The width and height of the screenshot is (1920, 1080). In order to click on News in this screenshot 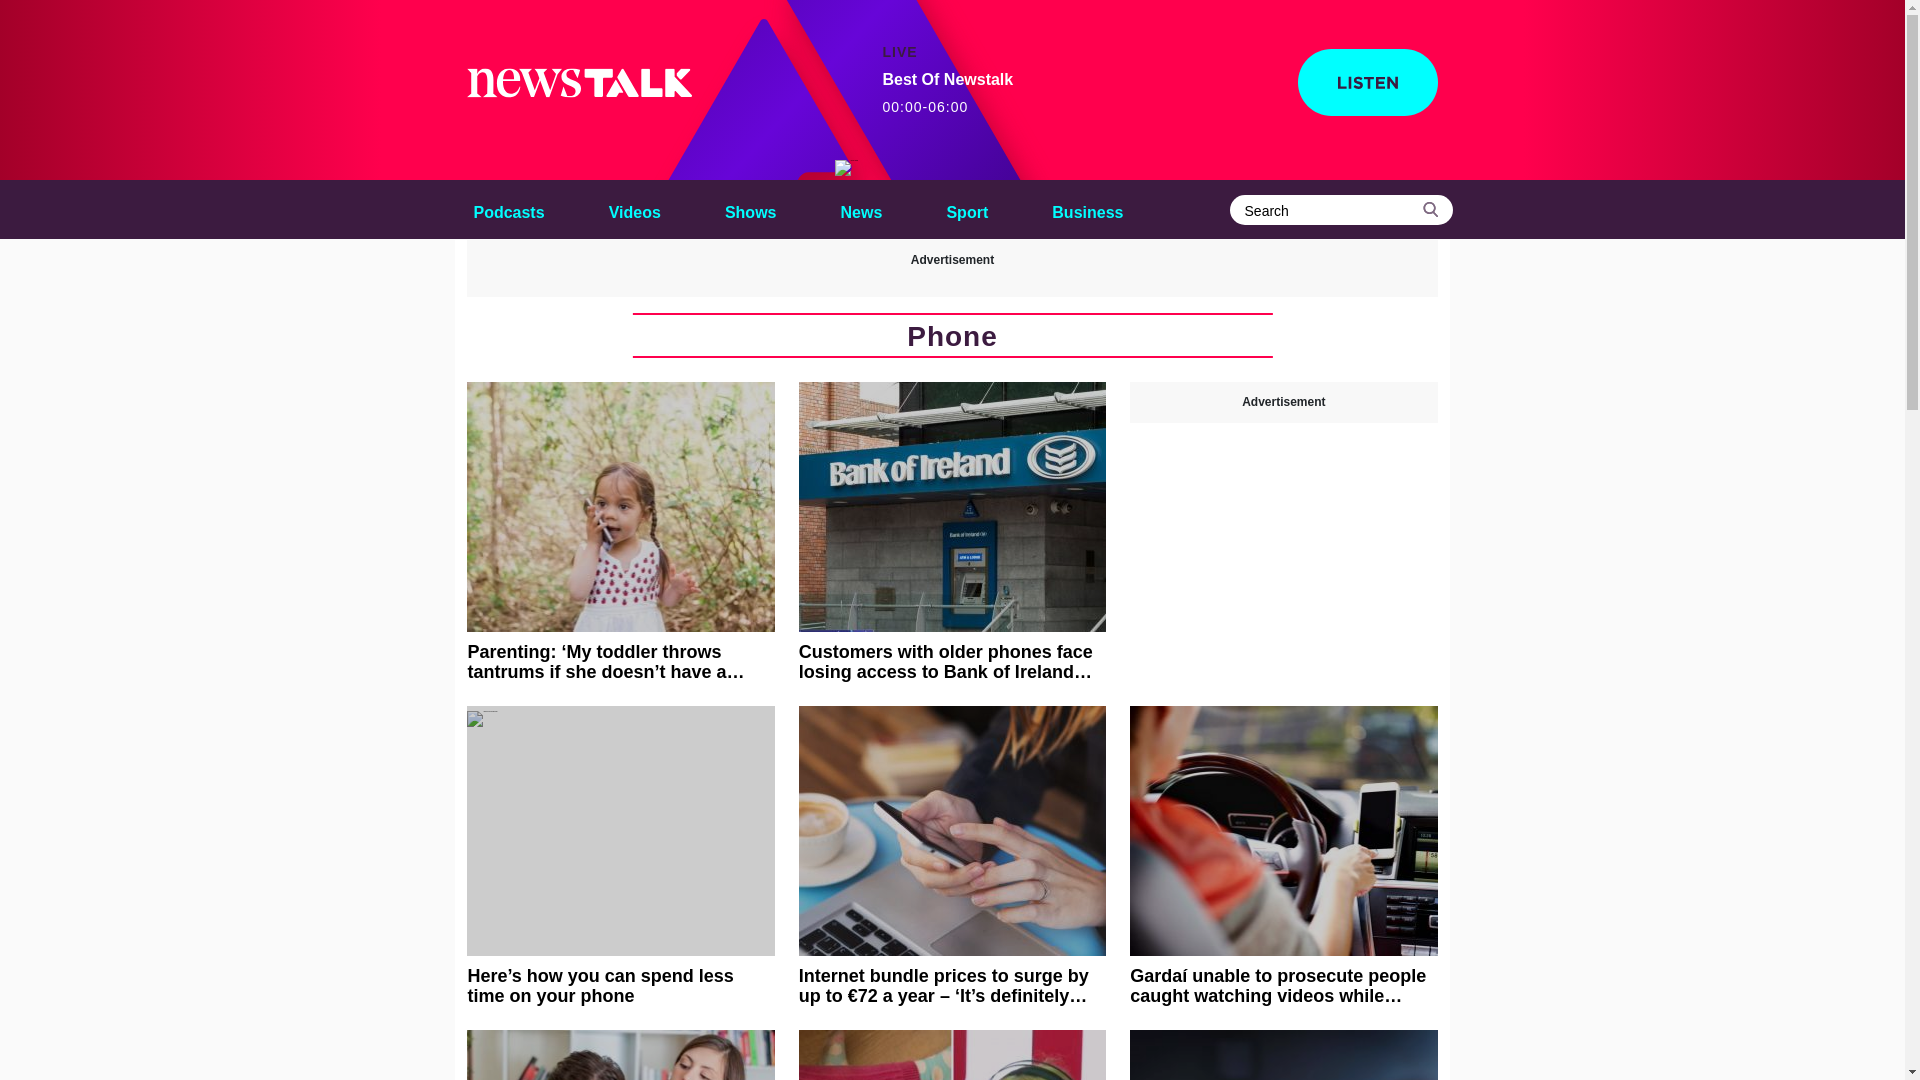, I will do `click(862, 209)`.